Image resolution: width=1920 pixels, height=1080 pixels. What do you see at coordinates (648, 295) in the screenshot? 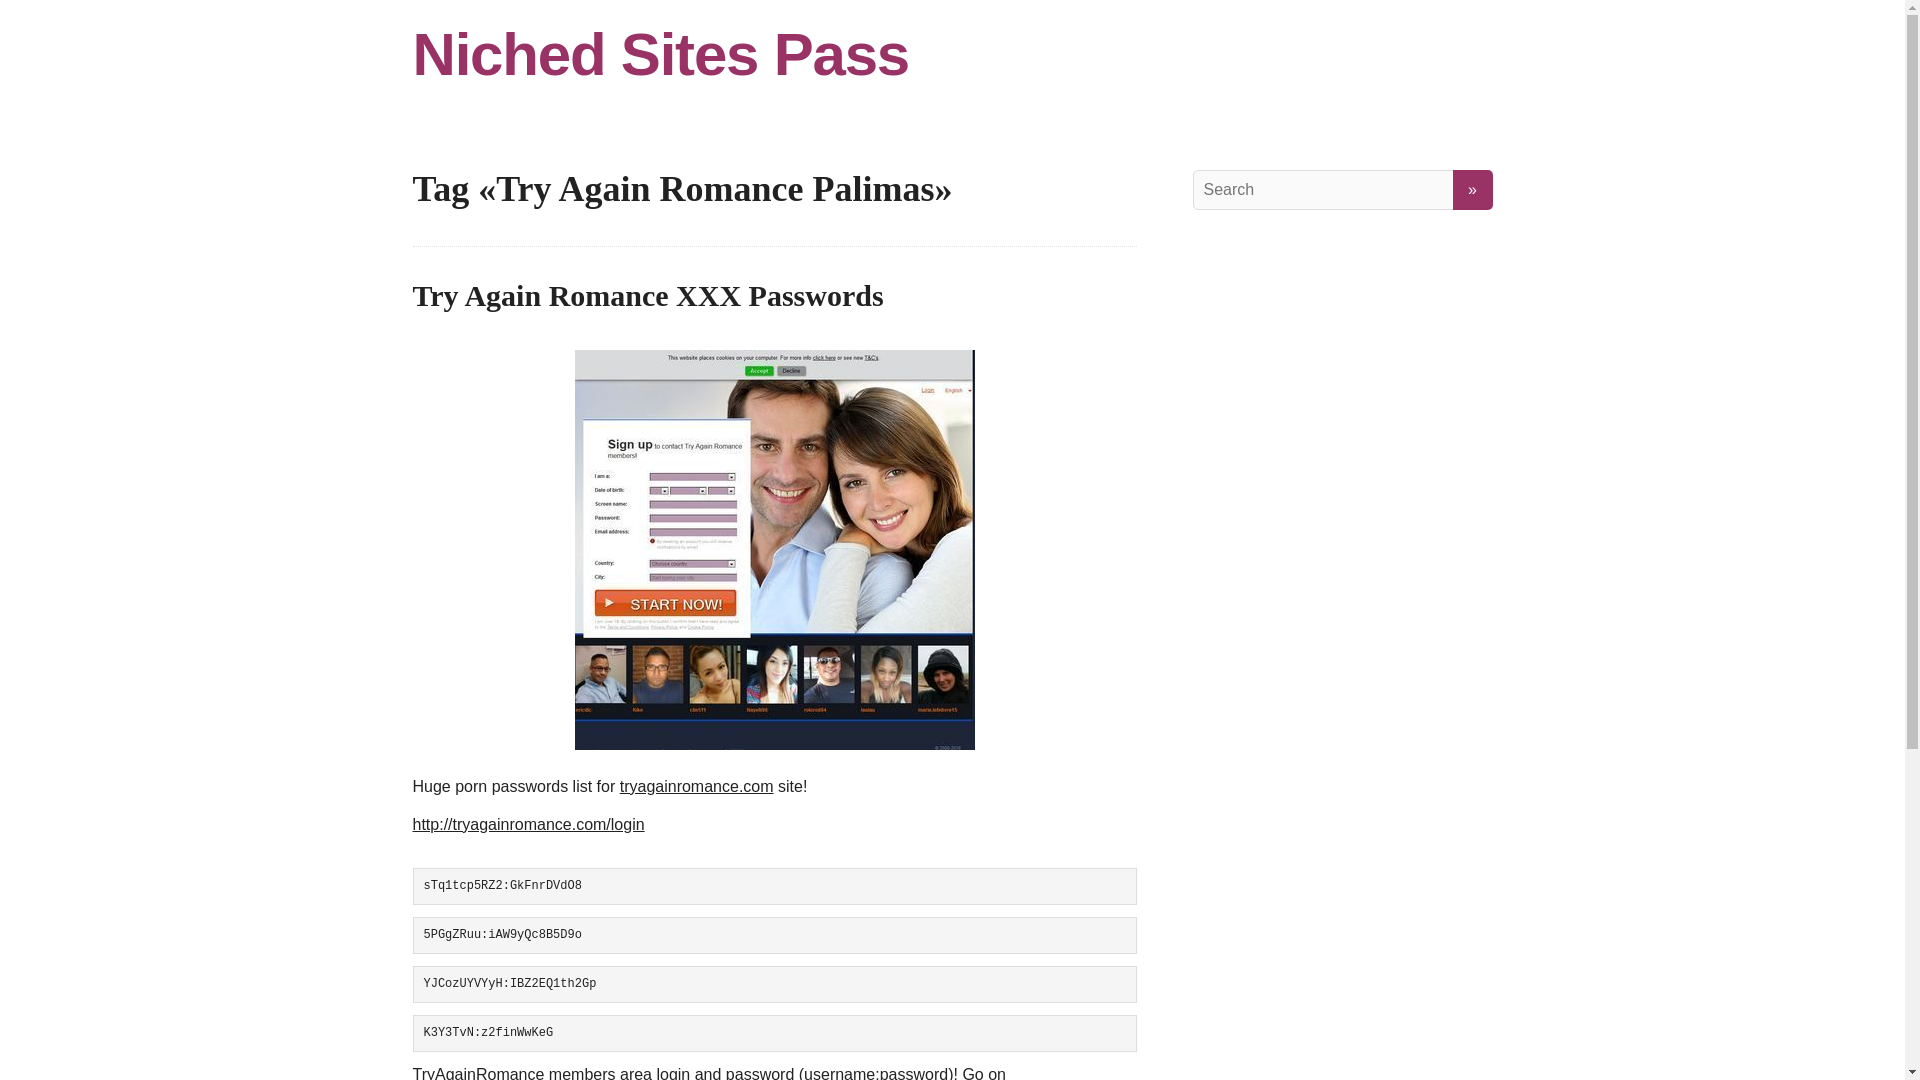
I see `Try Again Romance XXX Passwords` at bounding box center [648, 295].